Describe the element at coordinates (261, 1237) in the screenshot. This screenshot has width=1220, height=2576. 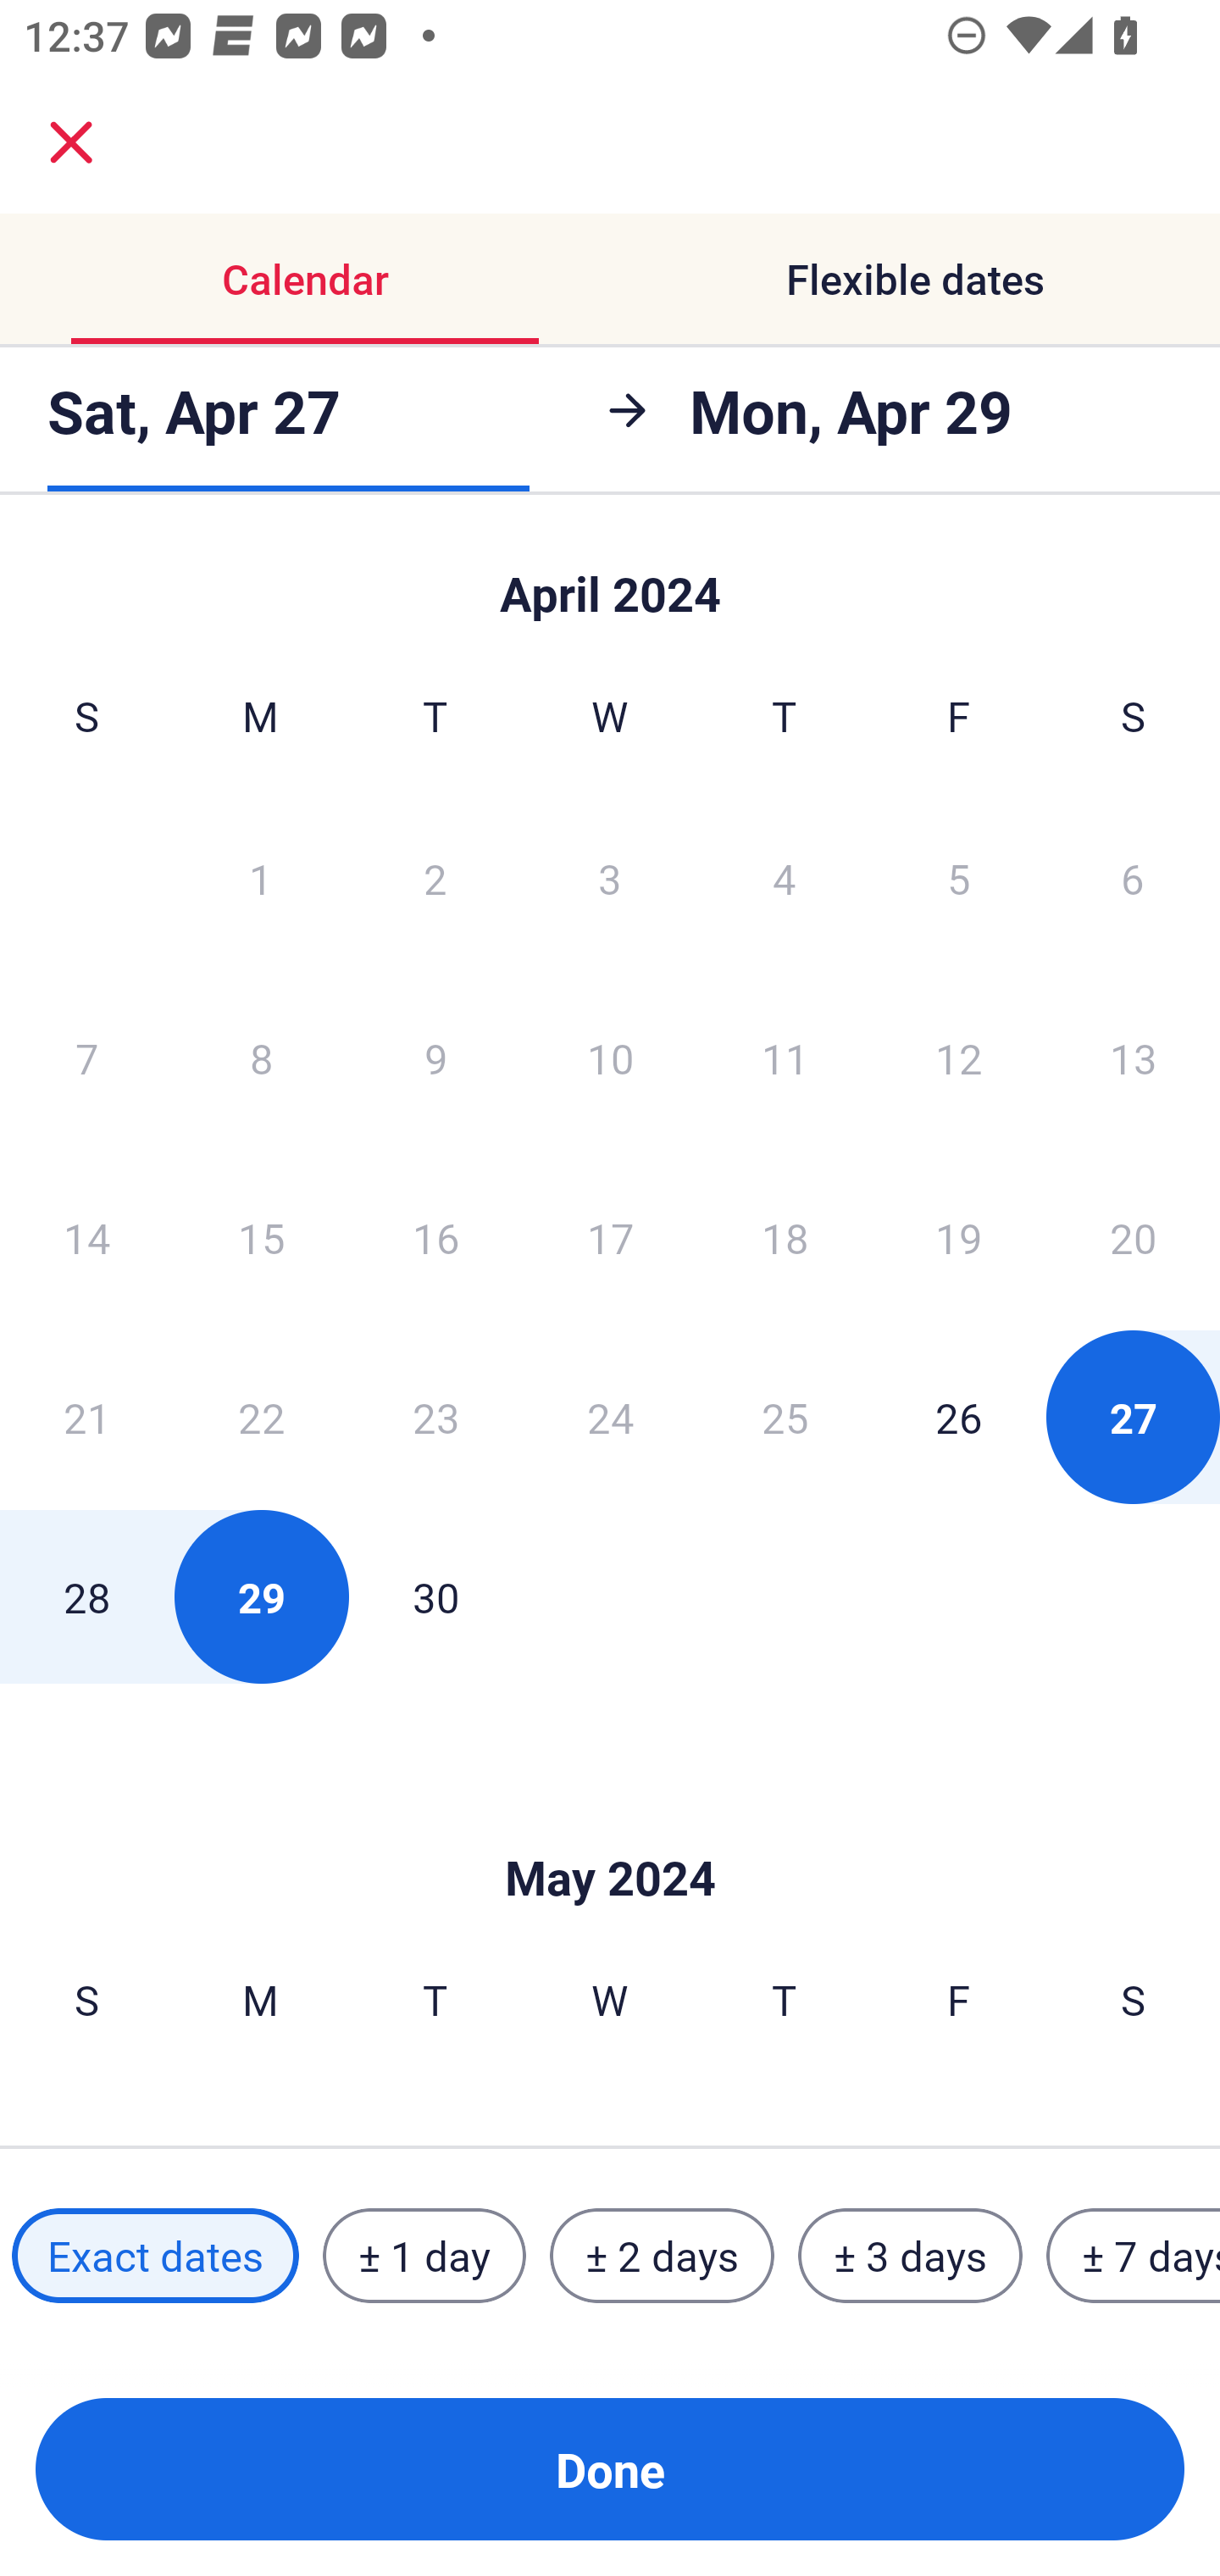
I see `15 Monday, April 15, 2024` at that location.